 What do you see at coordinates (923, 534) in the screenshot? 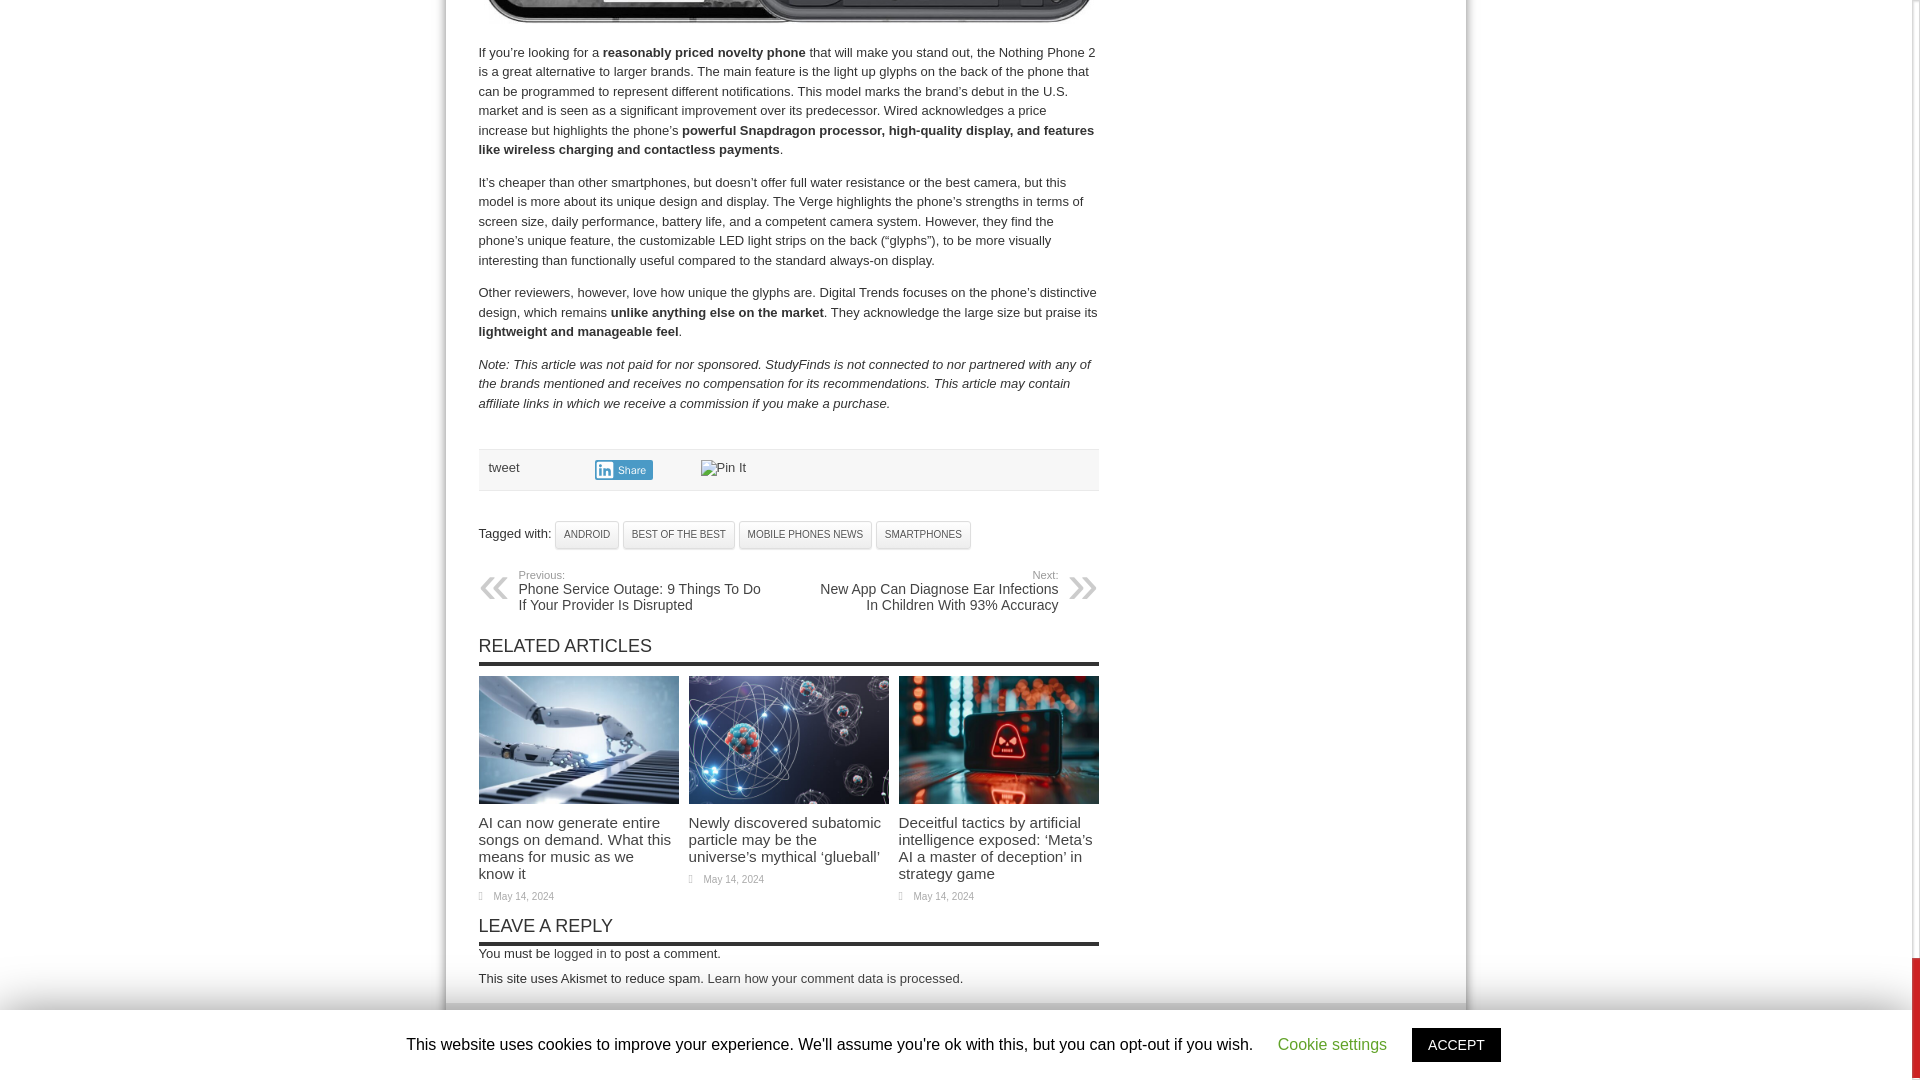
I see `SMARTPHONES` at bounding box center [923, 534].